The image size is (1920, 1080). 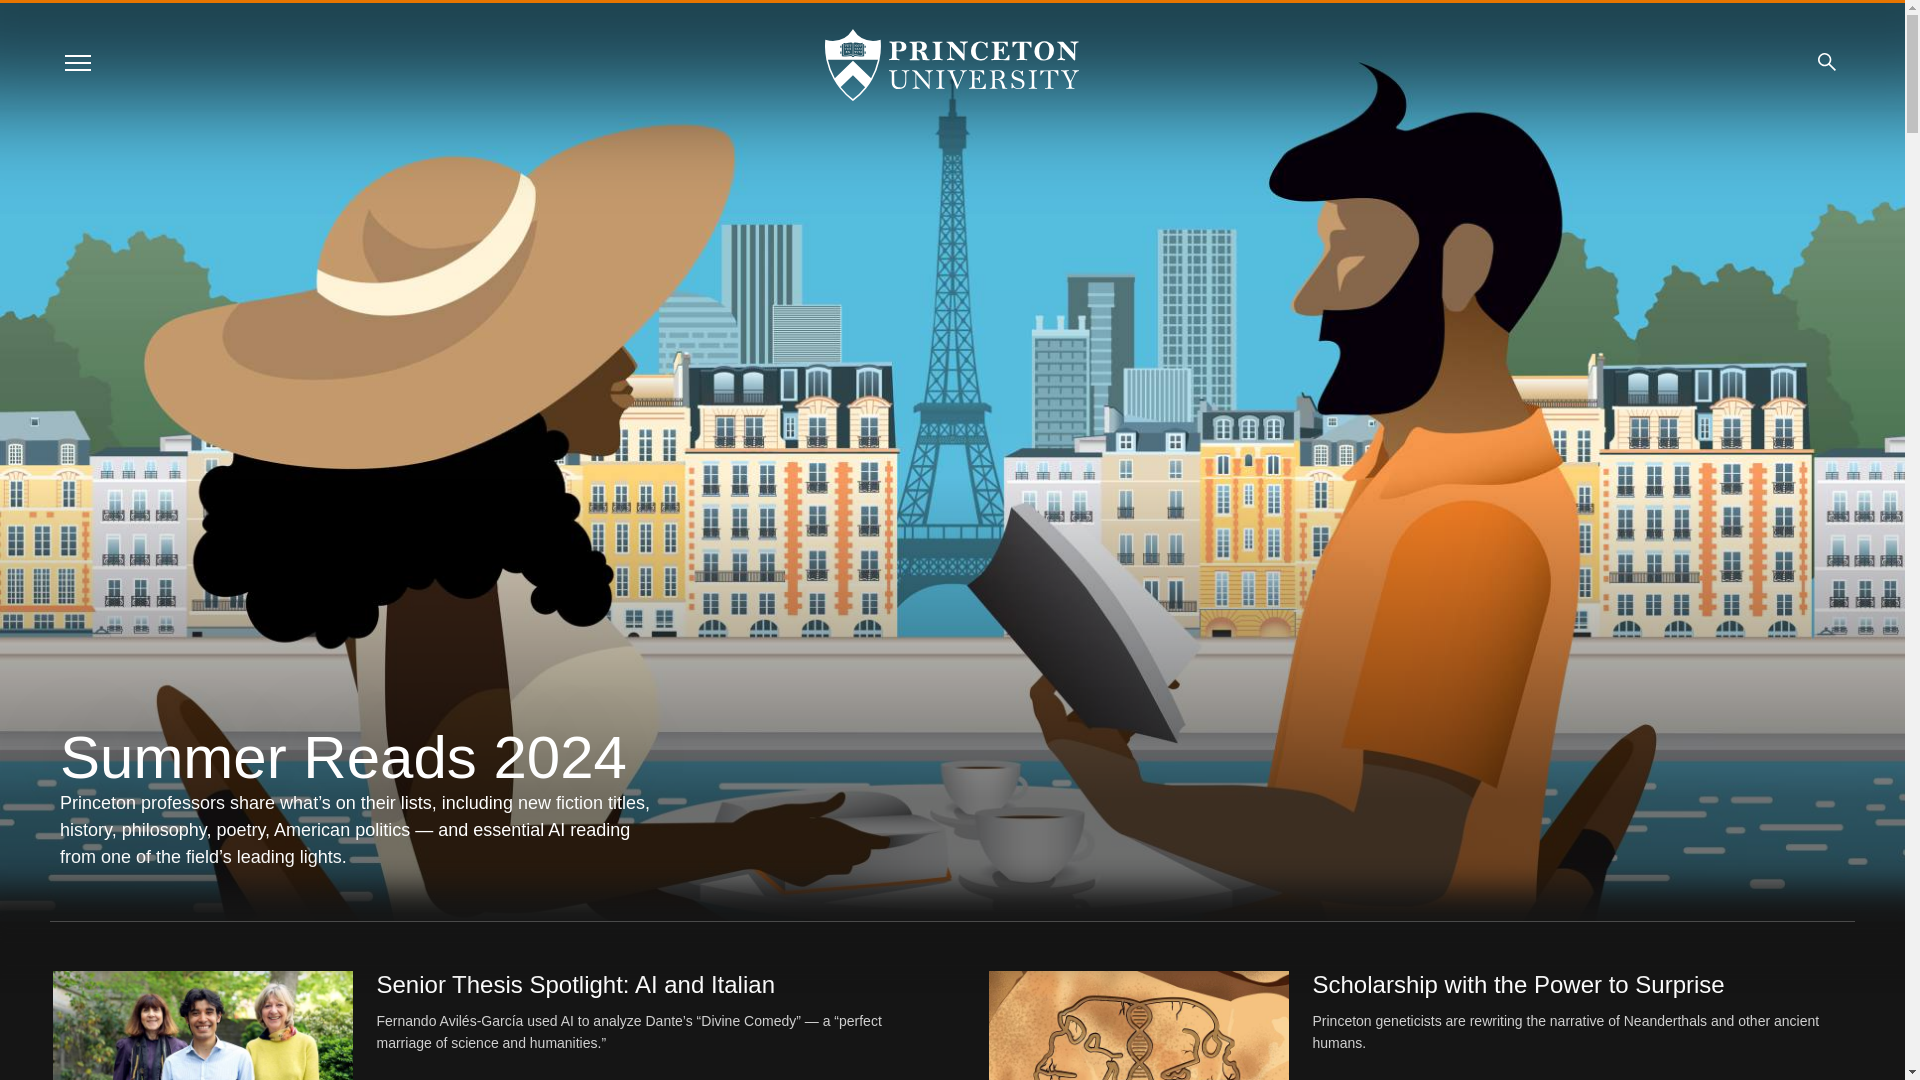 I want to click on Princeton University, so click(x=952, y=65).